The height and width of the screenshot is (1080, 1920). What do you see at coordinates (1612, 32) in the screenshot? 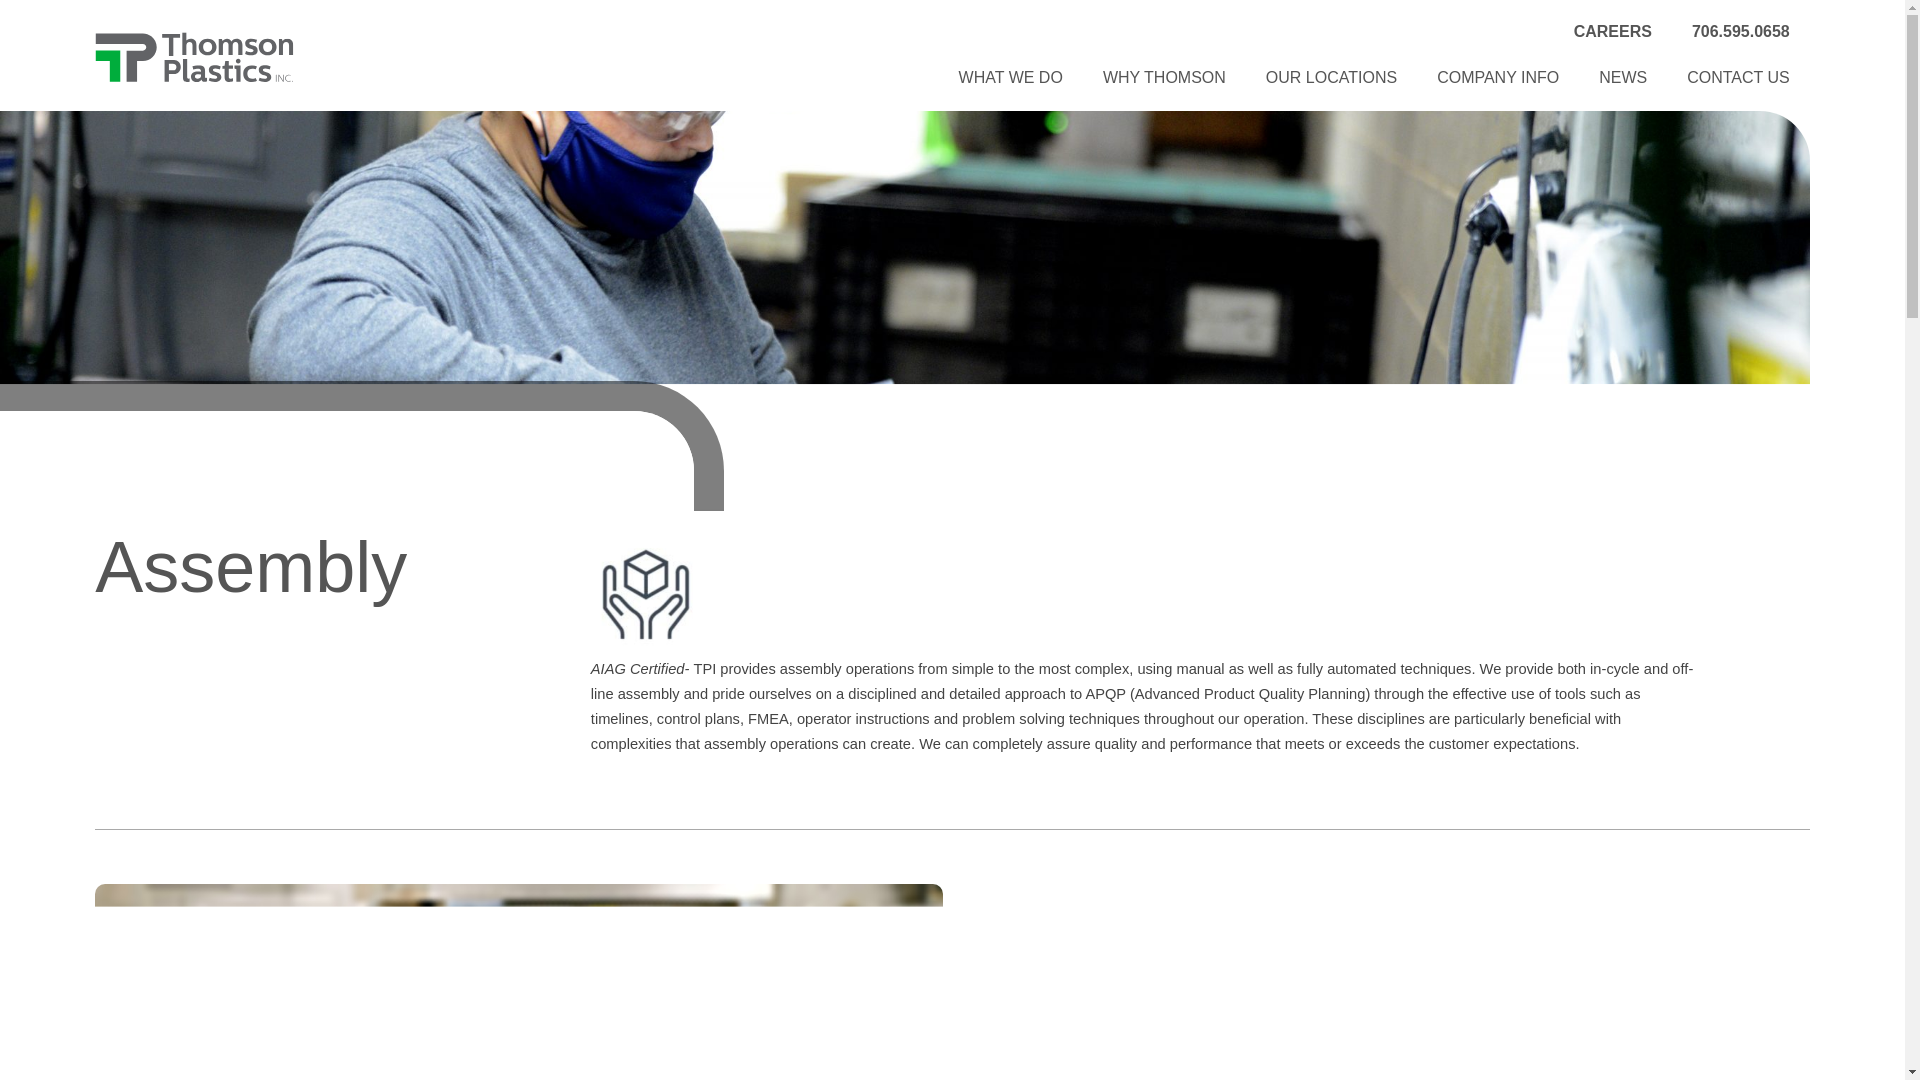
I see `CAREERS` at bounding box center [1612, 32].